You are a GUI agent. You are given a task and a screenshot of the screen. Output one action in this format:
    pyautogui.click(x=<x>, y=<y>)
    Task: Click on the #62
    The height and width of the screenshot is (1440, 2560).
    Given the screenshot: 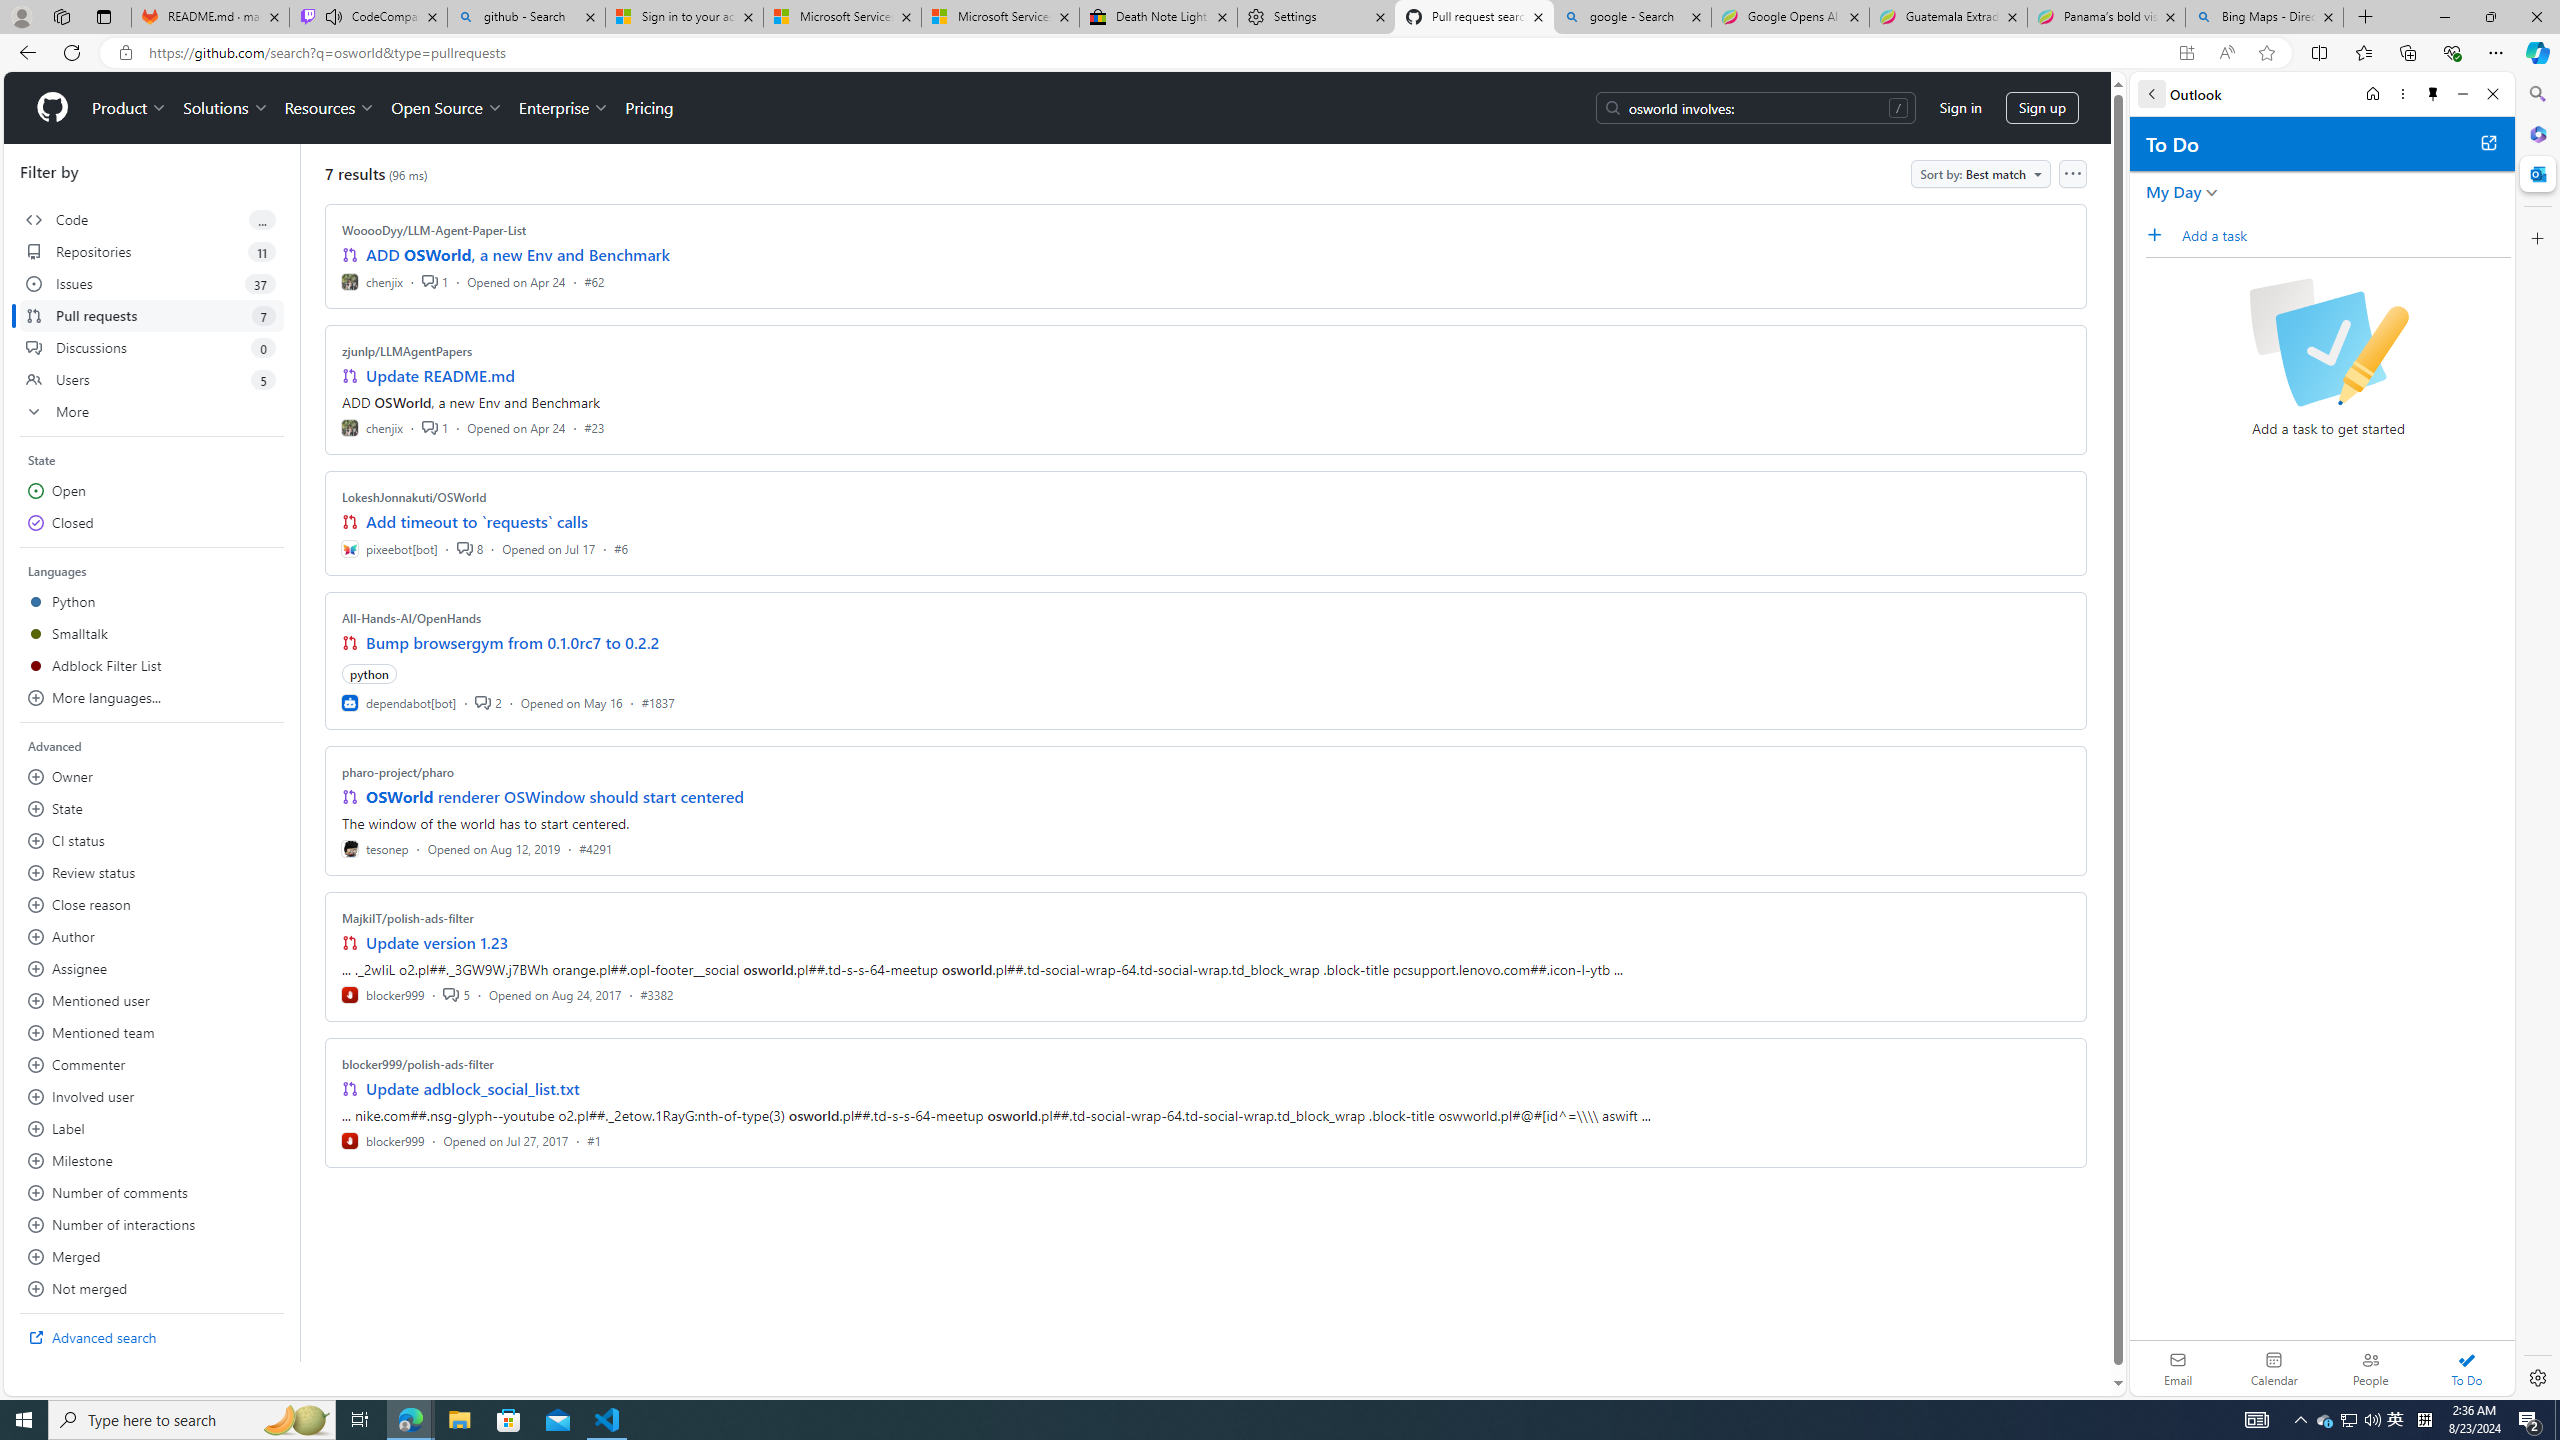 What is the action you would take?
    pyautogui.click(x=594, y=281)
    